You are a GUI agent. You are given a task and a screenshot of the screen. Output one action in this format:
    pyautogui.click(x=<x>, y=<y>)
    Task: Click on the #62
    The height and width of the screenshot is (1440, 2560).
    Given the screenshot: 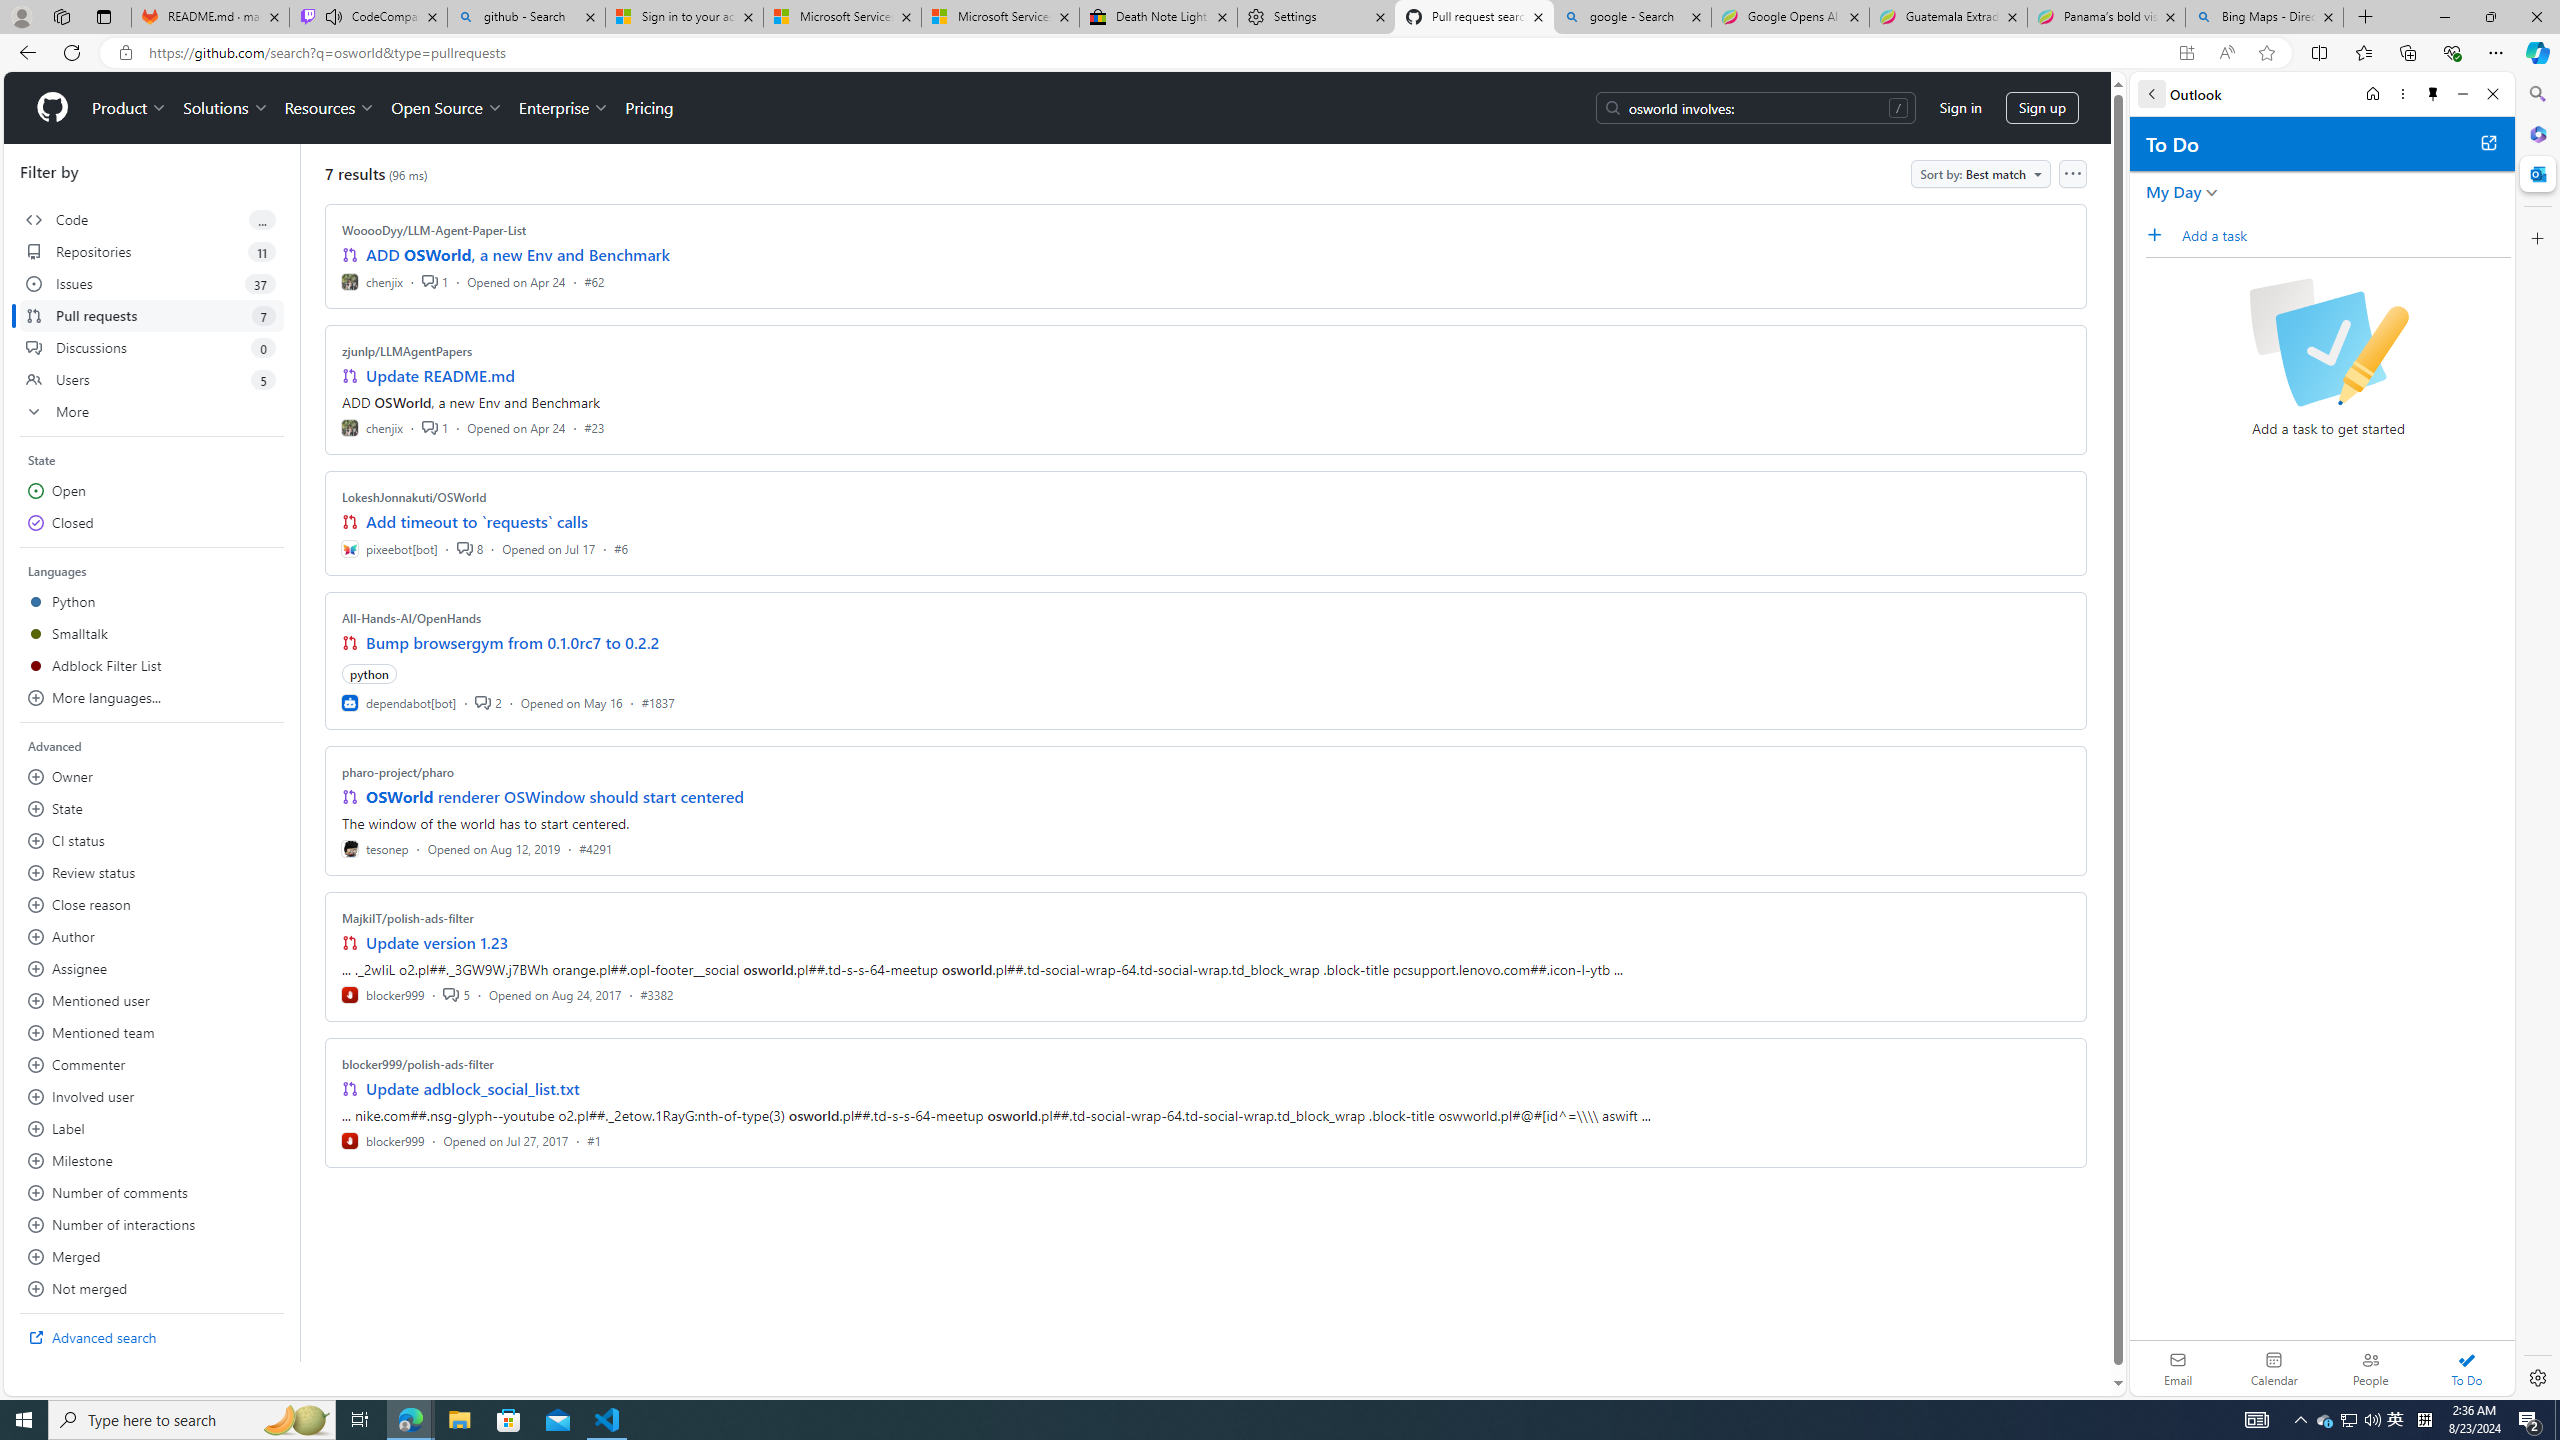 What is the action you would take?
    pyautogui.click(x=594, y=281)
    